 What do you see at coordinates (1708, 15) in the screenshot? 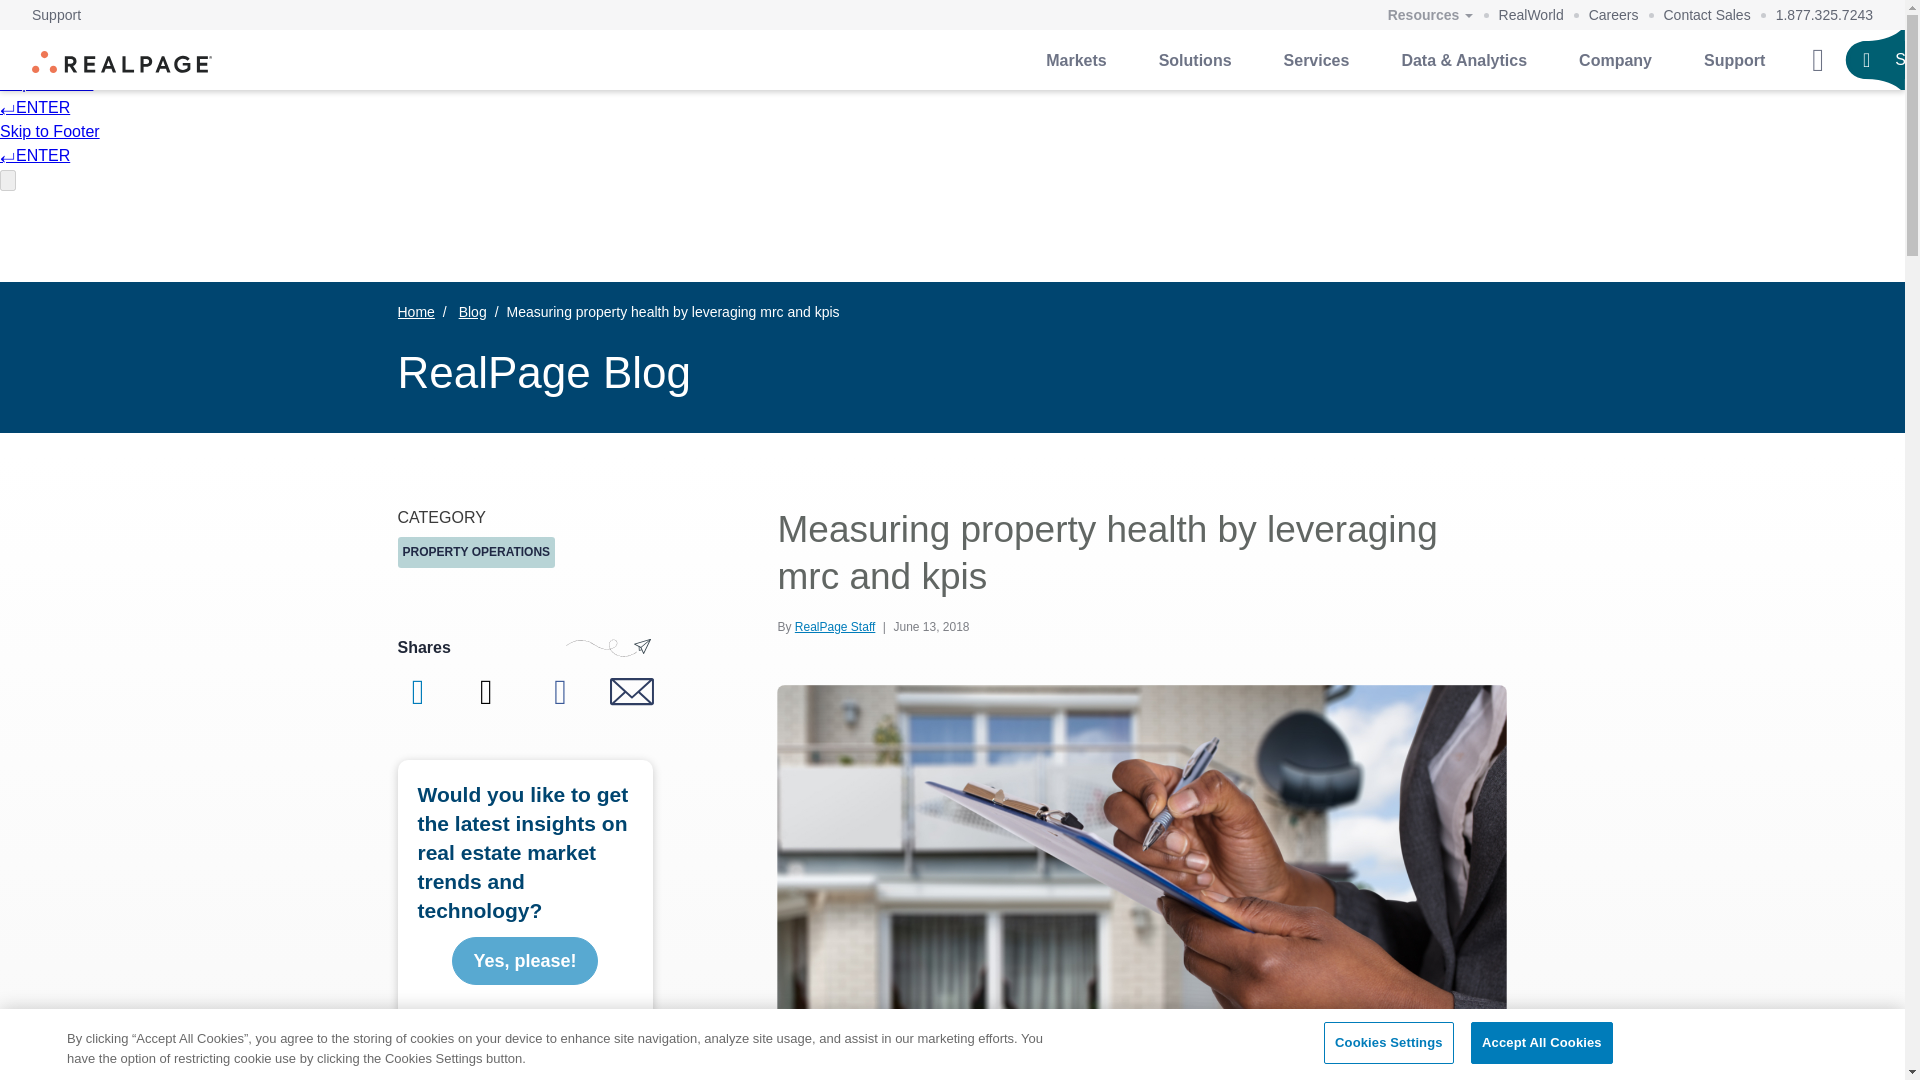
I see `Contact Sales` at bounding box center [1708, 15].